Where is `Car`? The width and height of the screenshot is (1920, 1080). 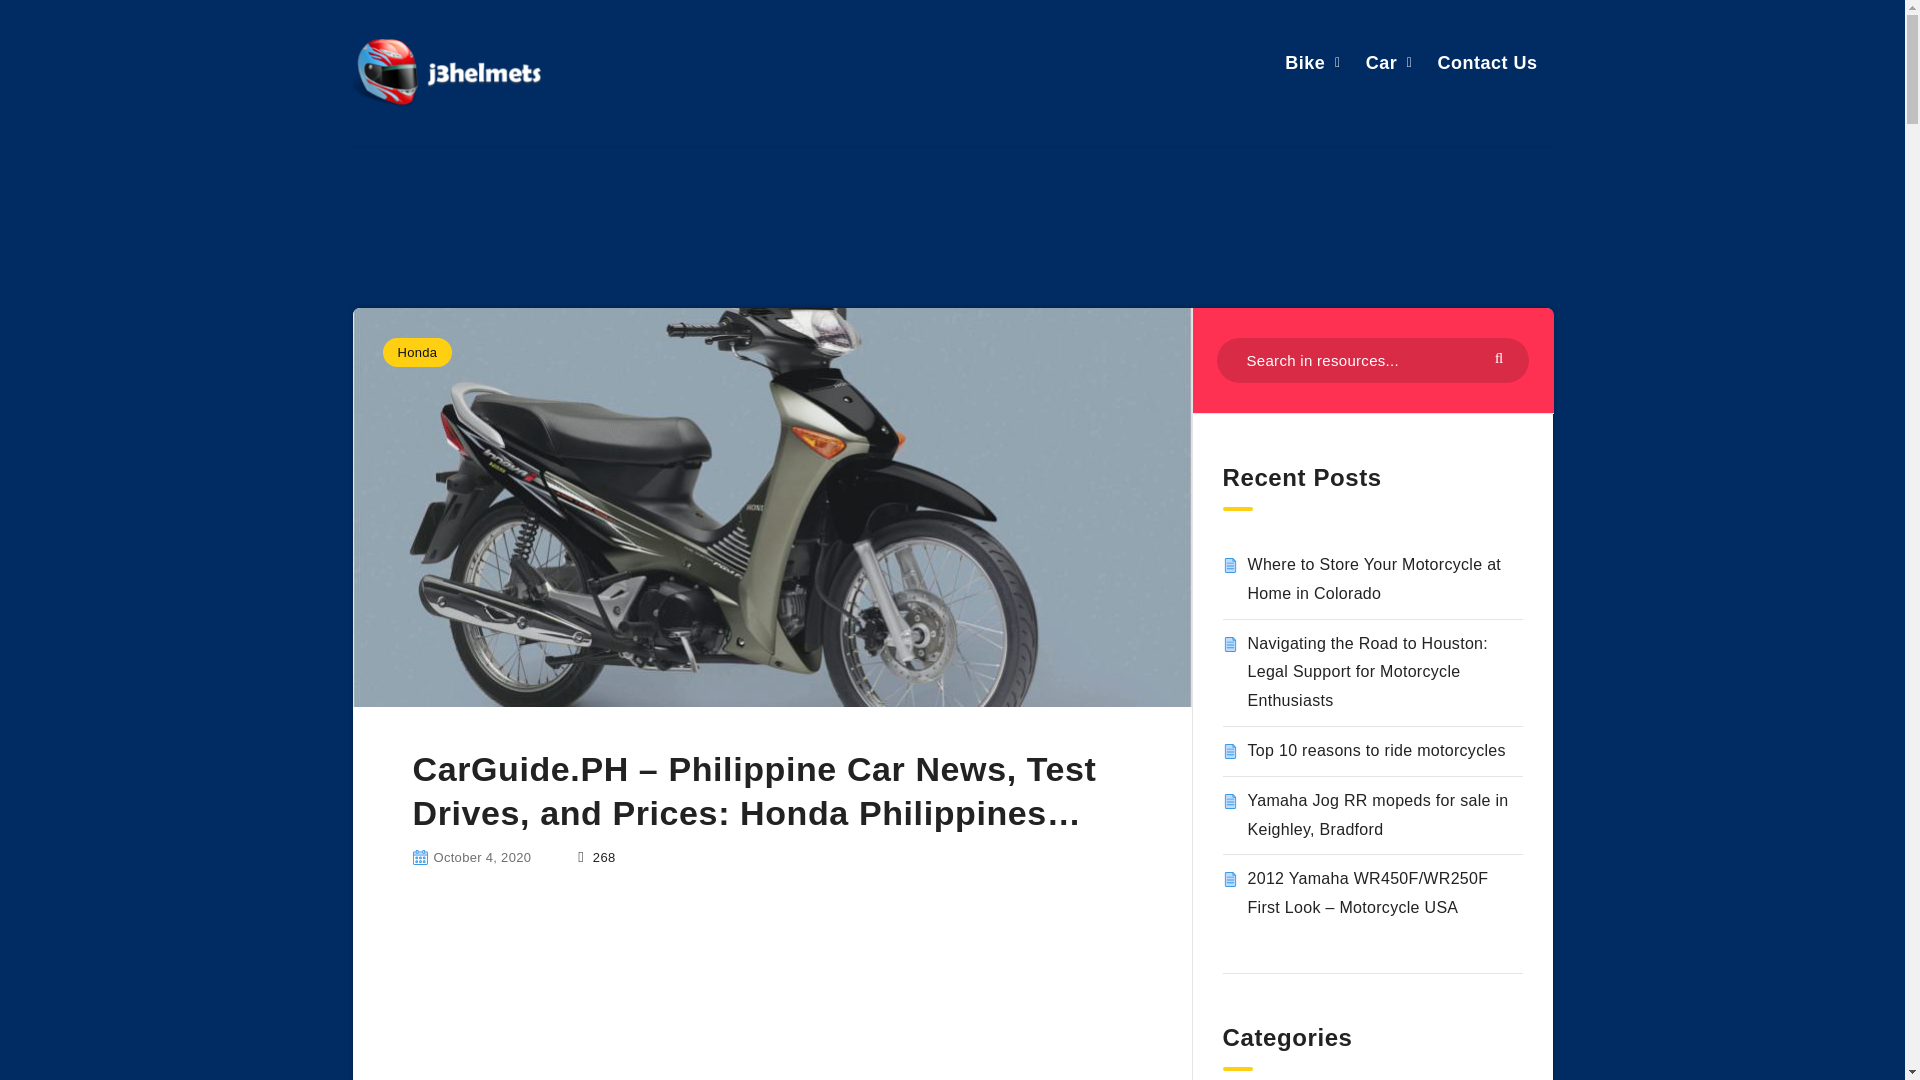
Car is located at coordinates (1381, 62).